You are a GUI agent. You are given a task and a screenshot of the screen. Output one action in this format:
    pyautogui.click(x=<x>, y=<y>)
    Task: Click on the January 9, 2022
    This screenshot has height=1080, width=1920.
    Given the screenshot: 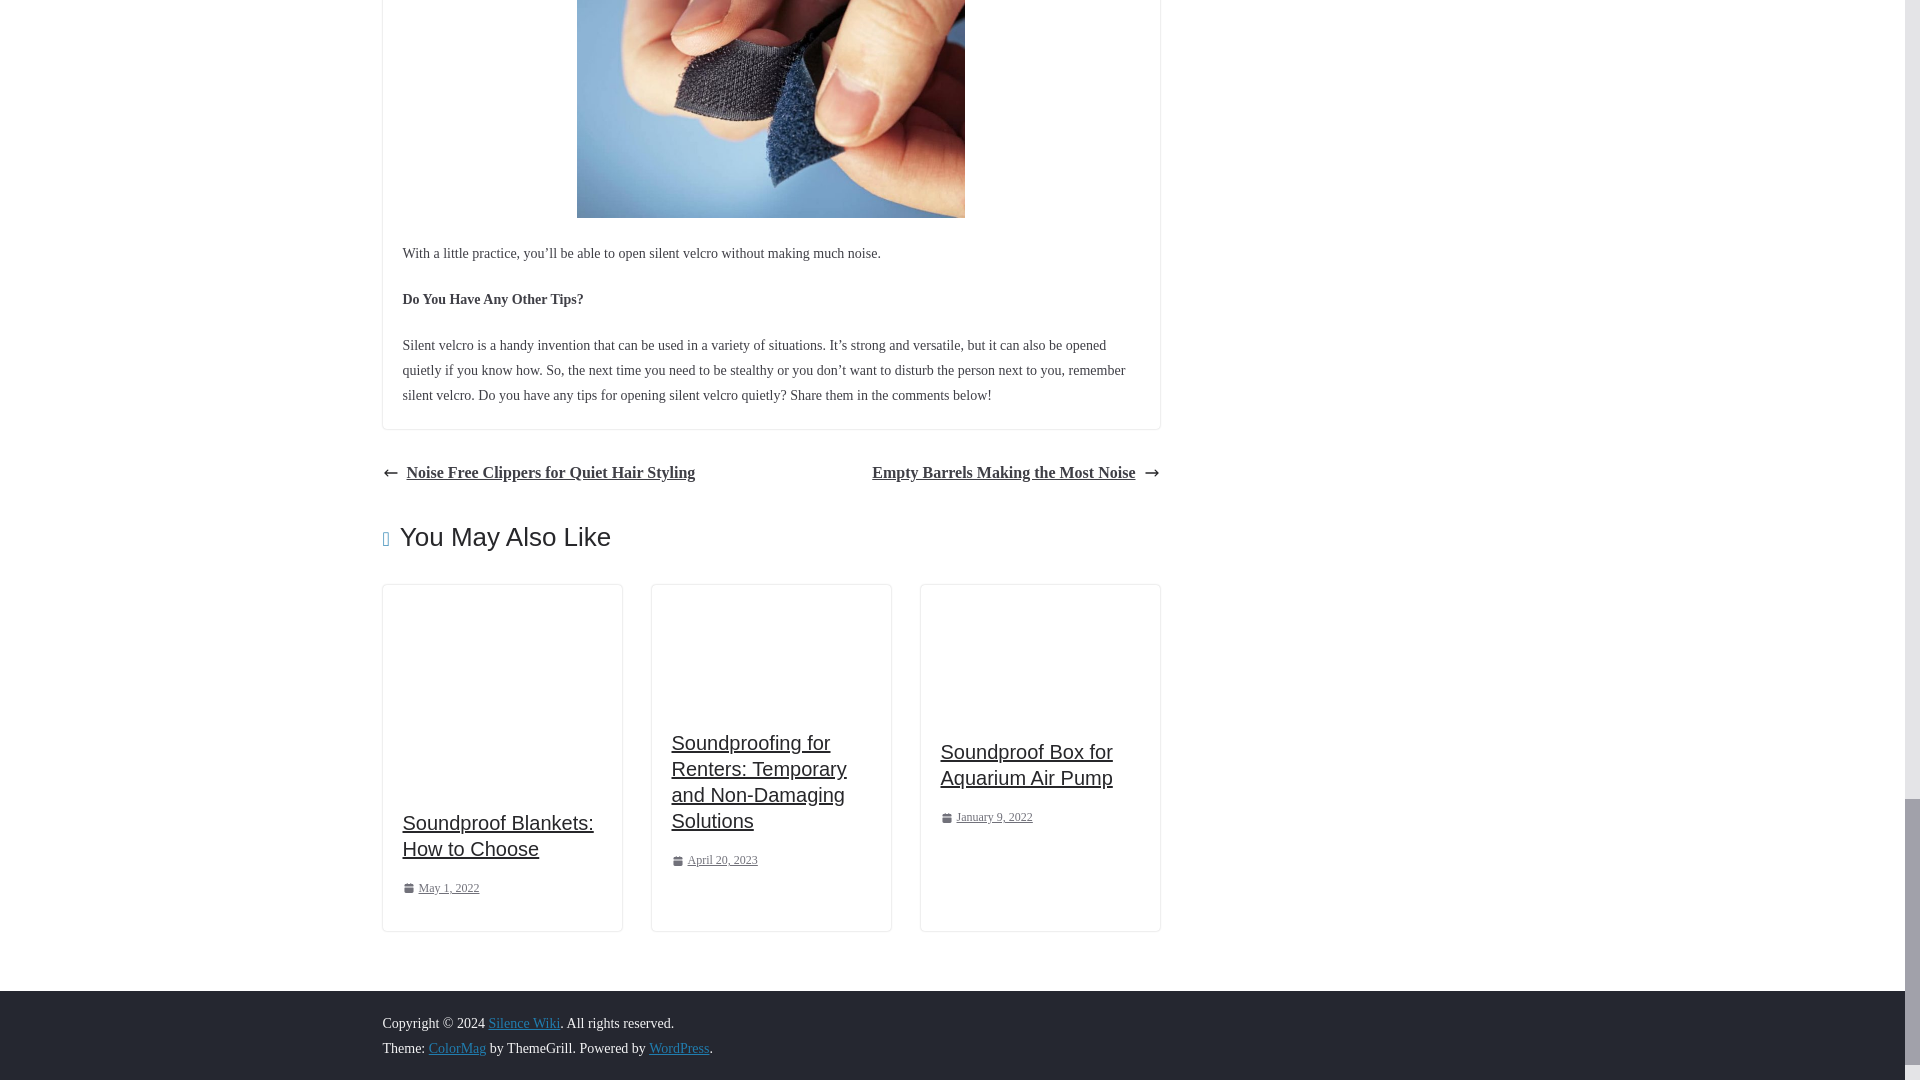 What is the action you would take?
    pyautogui.click(x=986, y=818)
    